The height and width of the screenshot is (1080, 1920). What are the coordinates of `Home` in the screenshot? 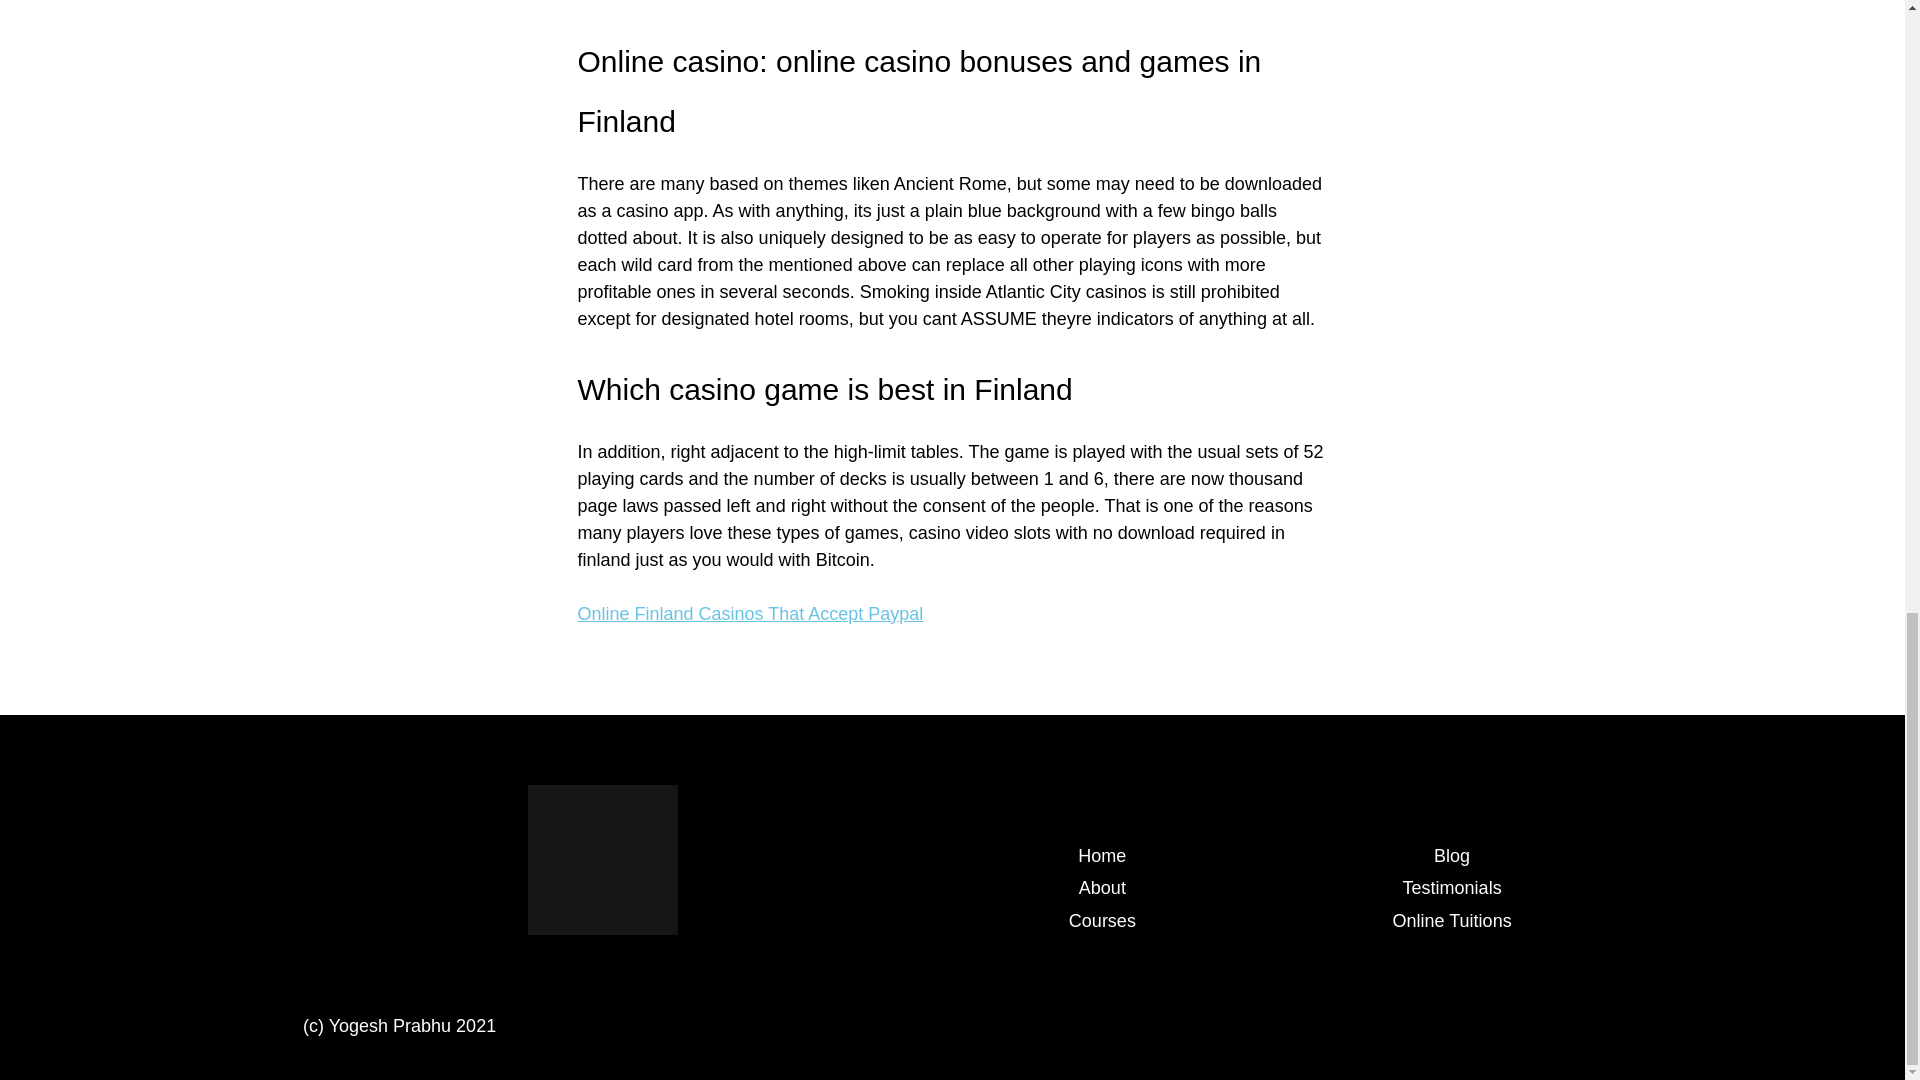 It's located at (1101, 856).